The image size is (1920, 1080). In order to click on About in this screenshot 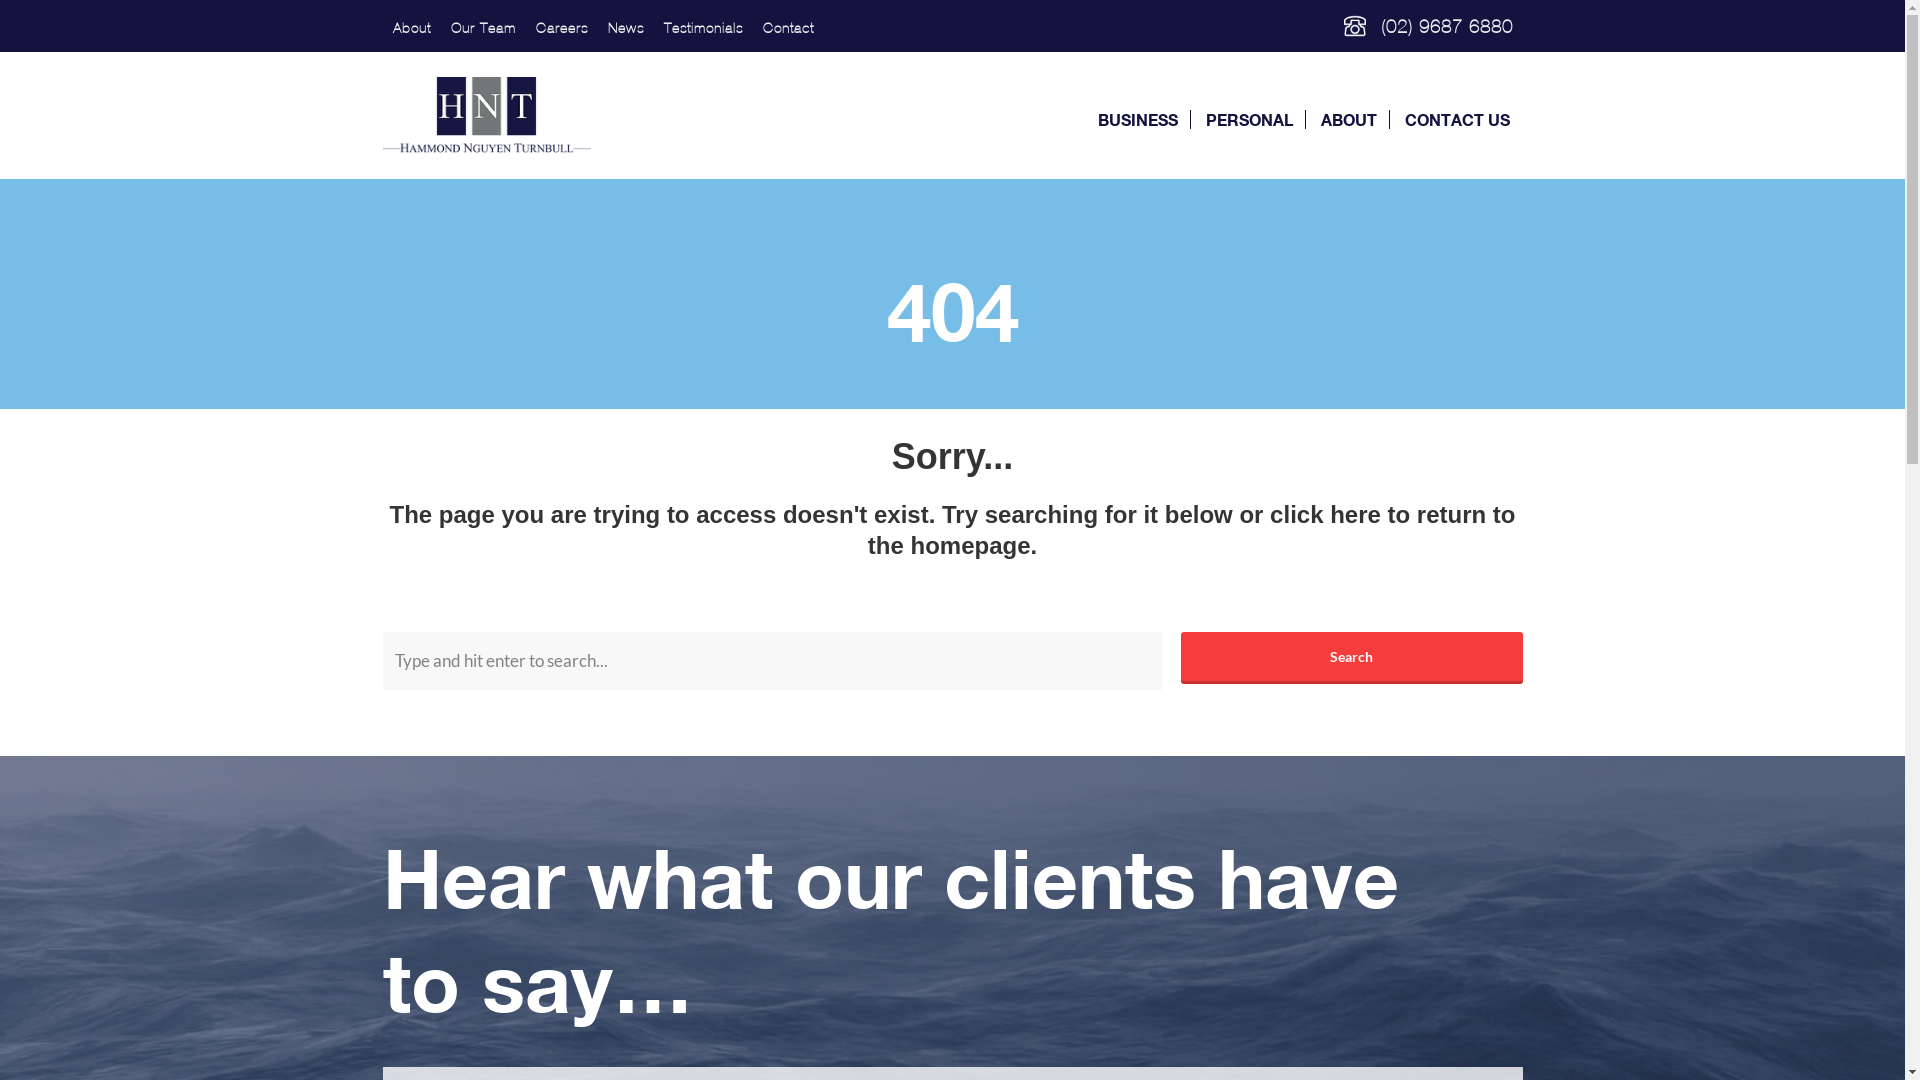, I will do `click(411, 28)`.